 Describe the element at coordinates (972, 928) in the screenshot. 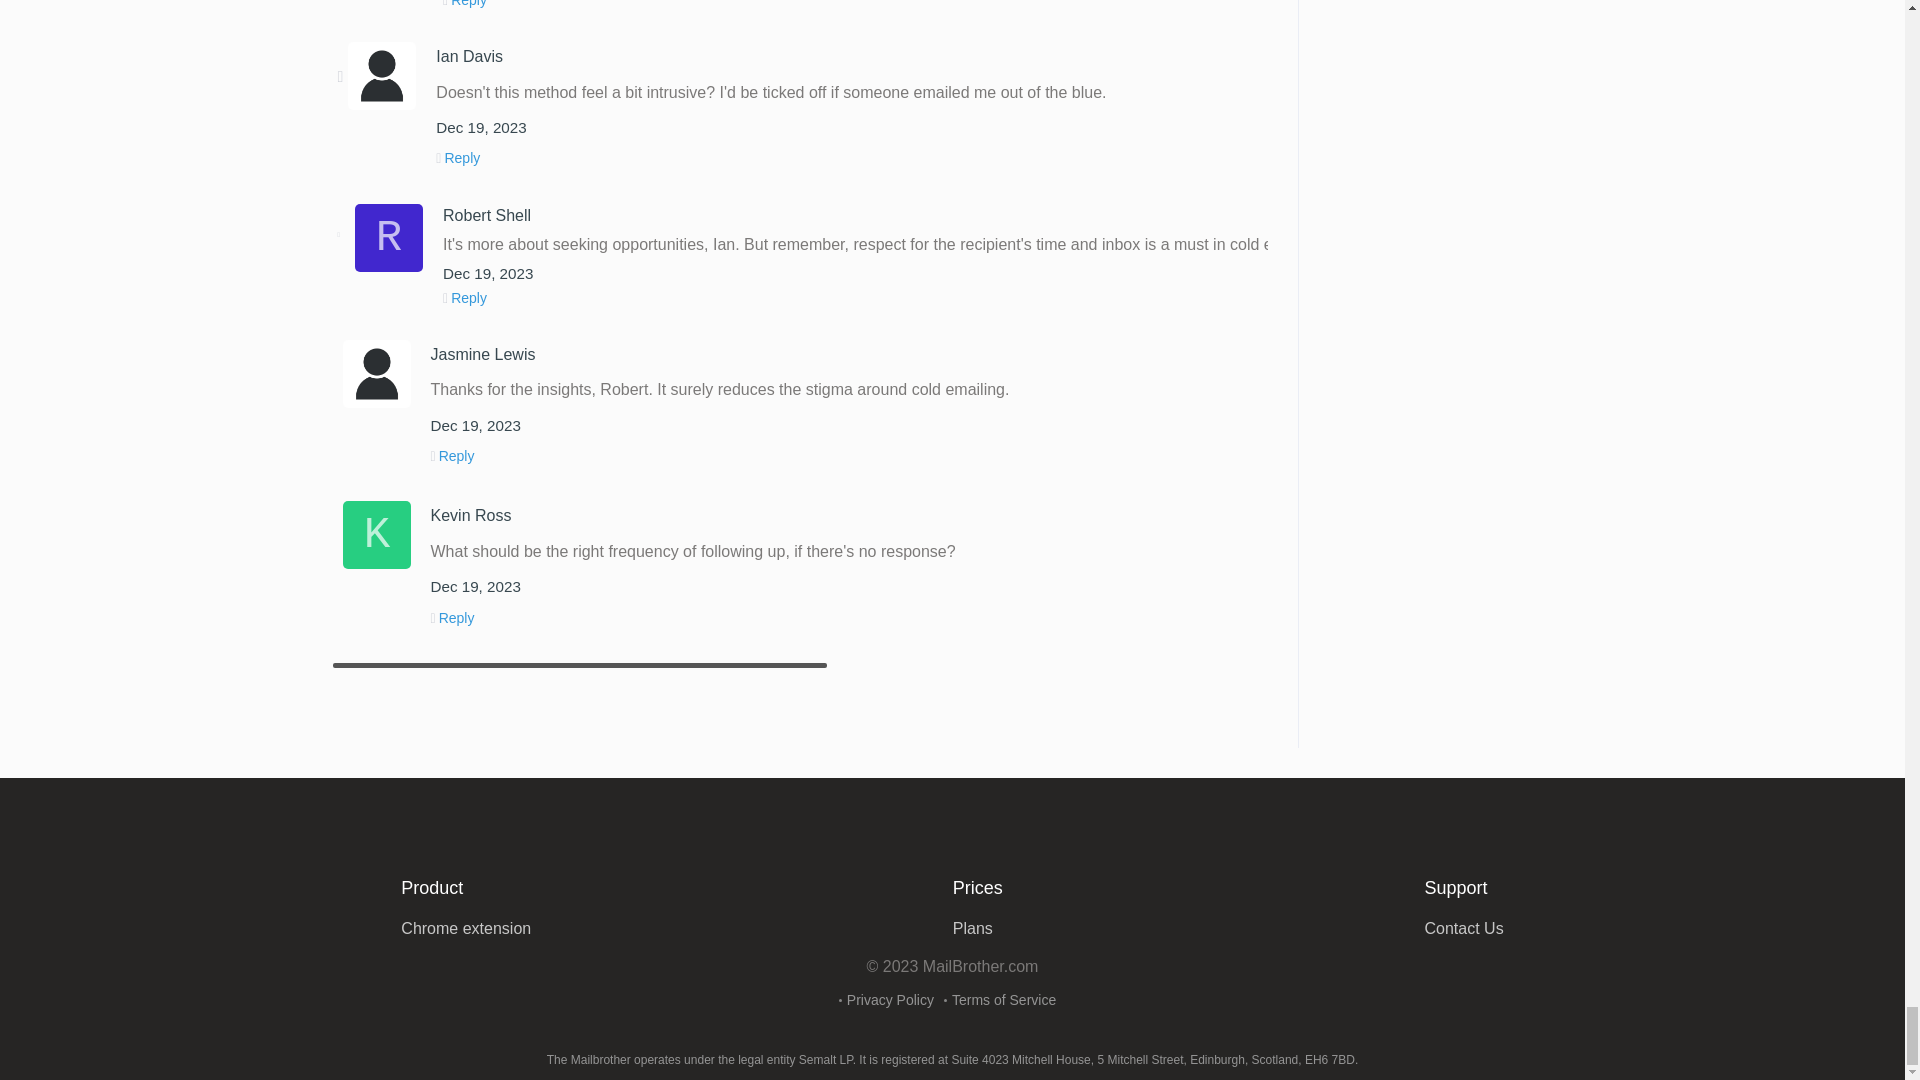

I see `Plans` at that location.